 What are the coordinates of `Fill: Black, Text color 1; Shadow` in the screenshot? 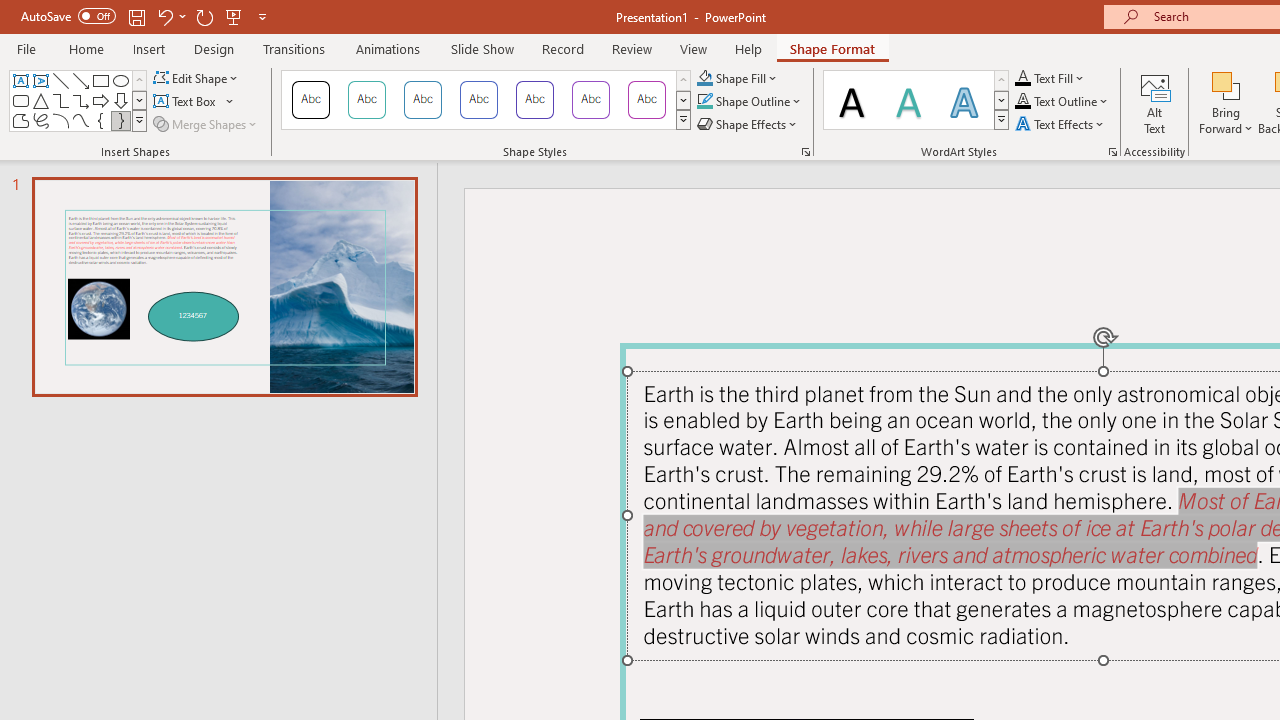 It's located at (852, 100).